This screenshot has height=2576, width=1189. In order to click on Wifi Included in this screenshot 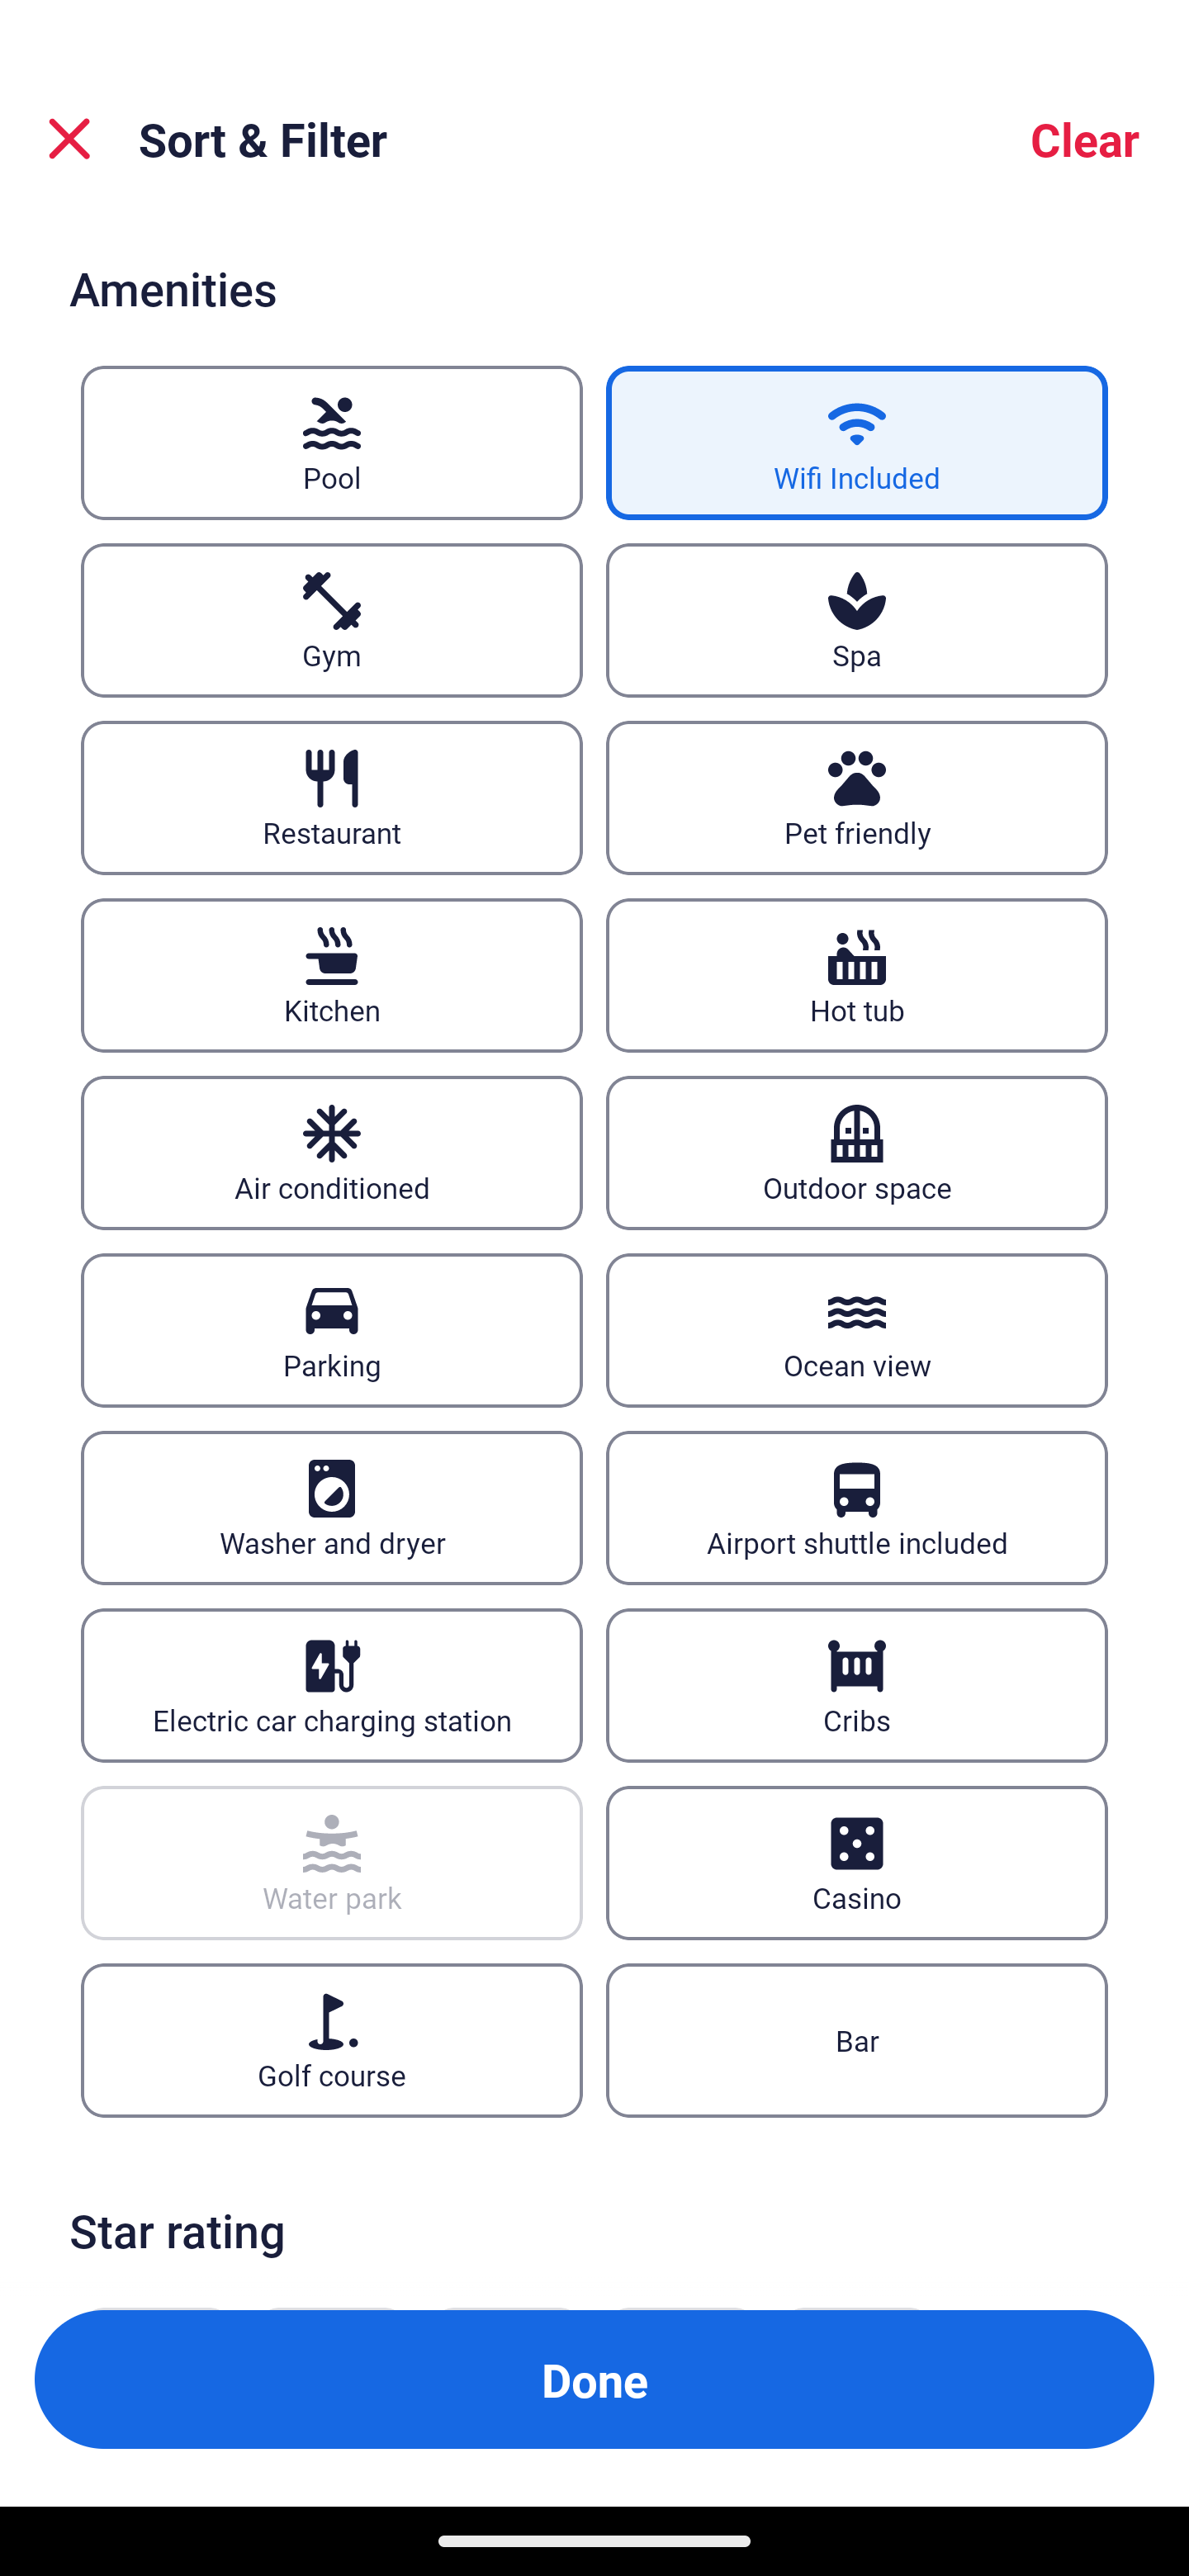, I will do `click(857, 443)`.